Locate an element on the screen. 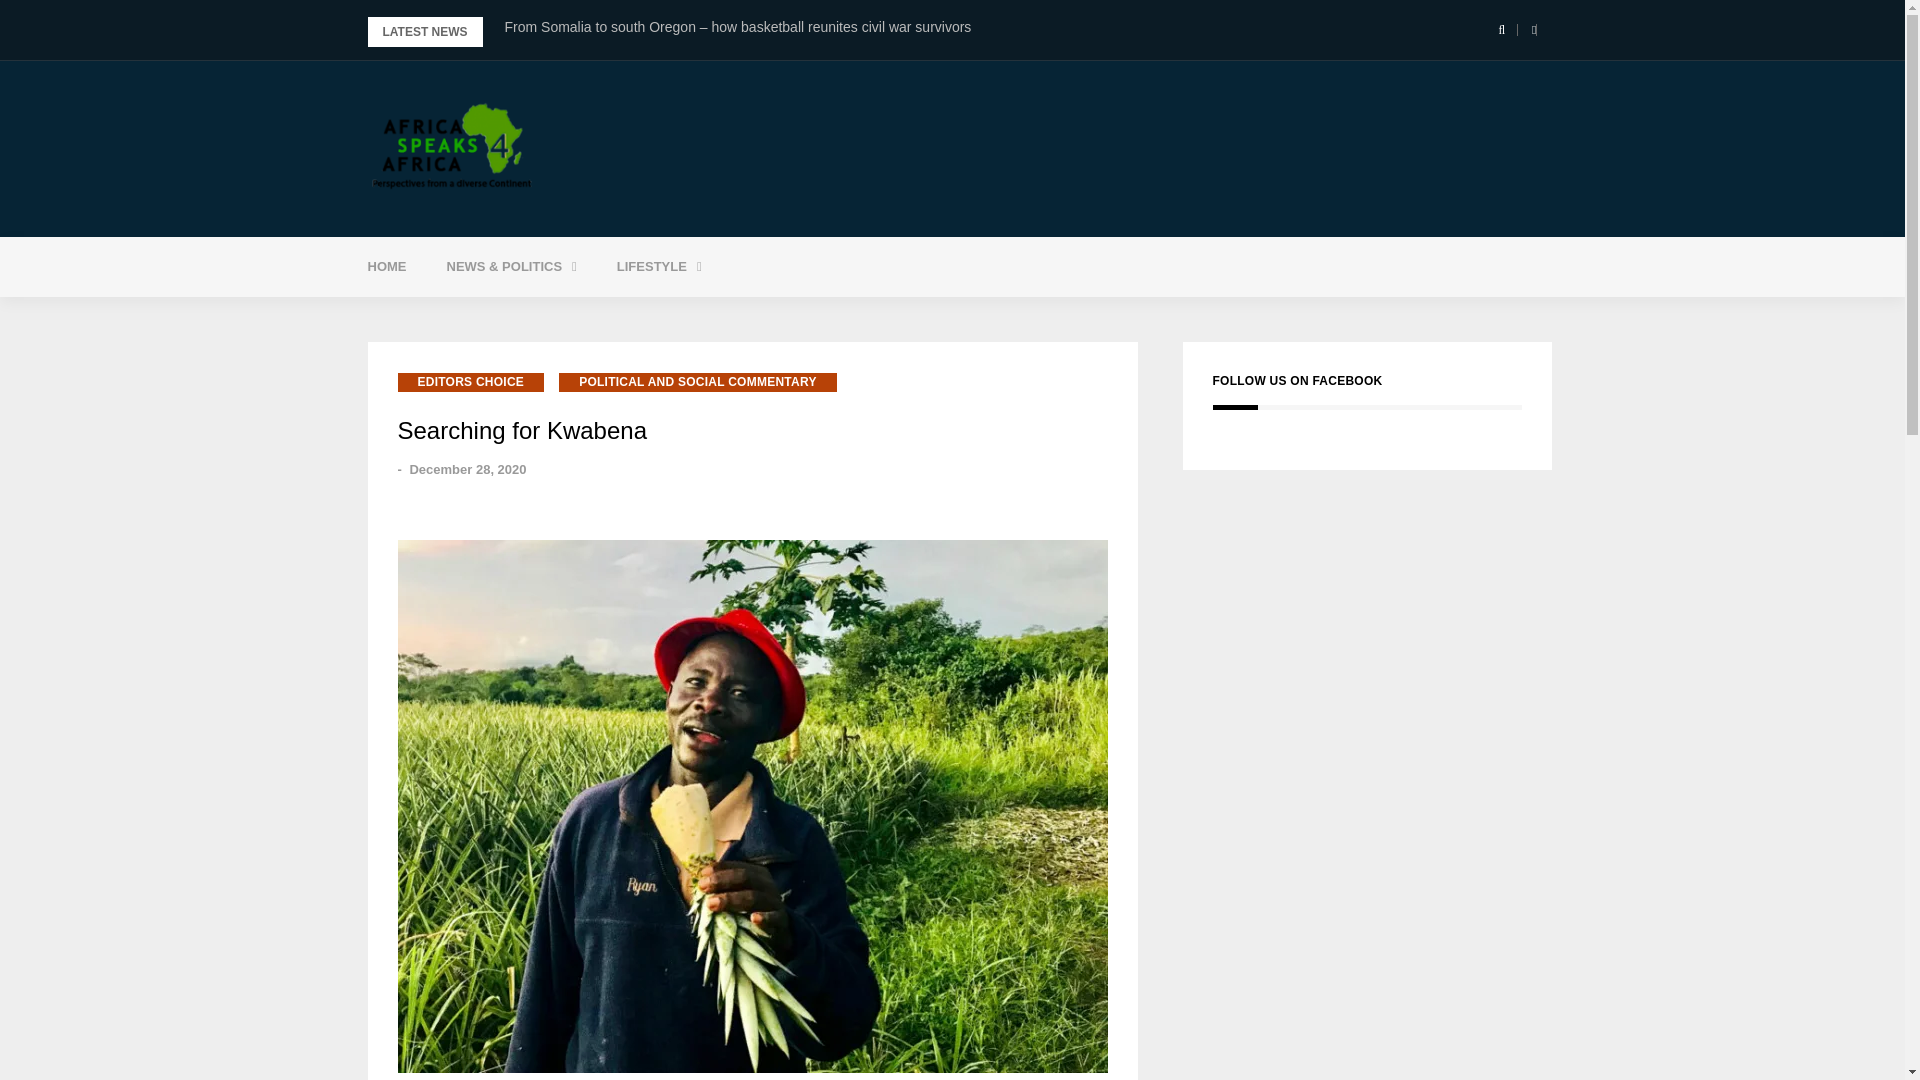  In The News is located at coordinates (561, 316).